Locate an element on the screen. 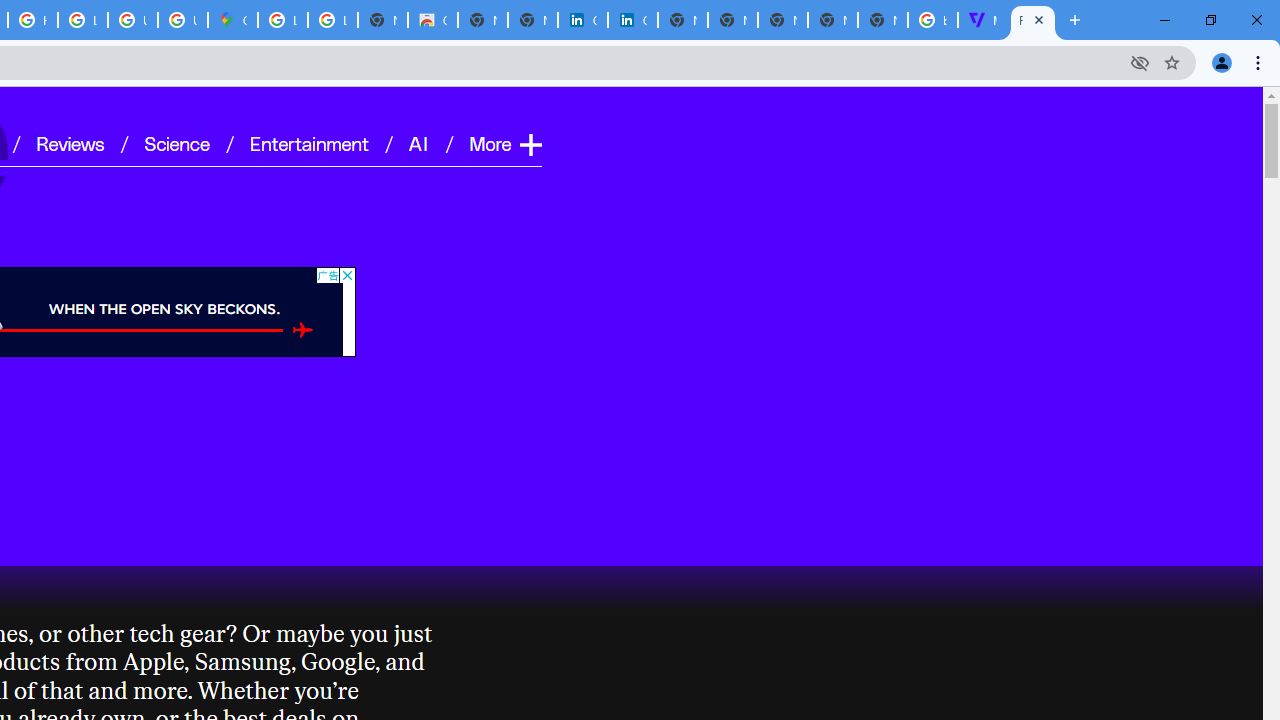 The width and height of the screenshot is (1280, 720). New Tab is located at coordinates (882, 20).